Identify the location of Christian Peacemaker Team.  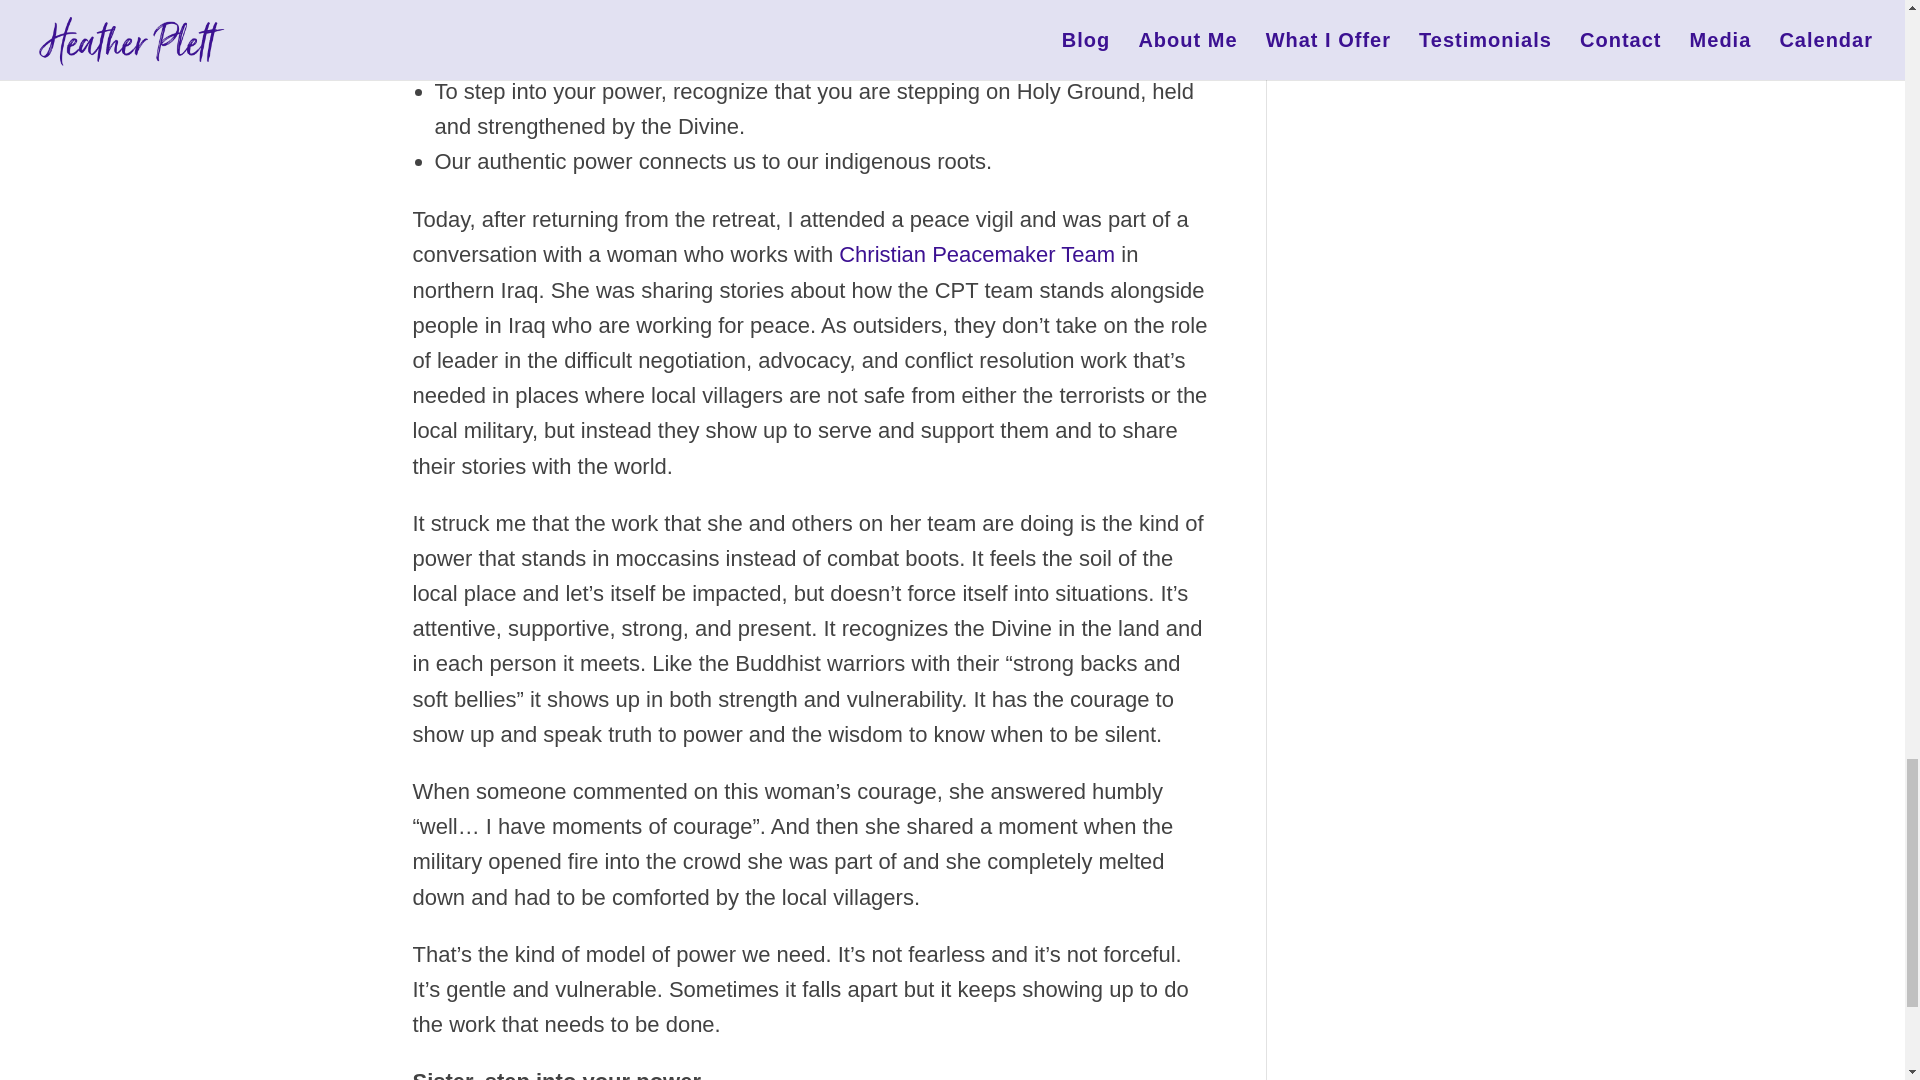
(980, 254).